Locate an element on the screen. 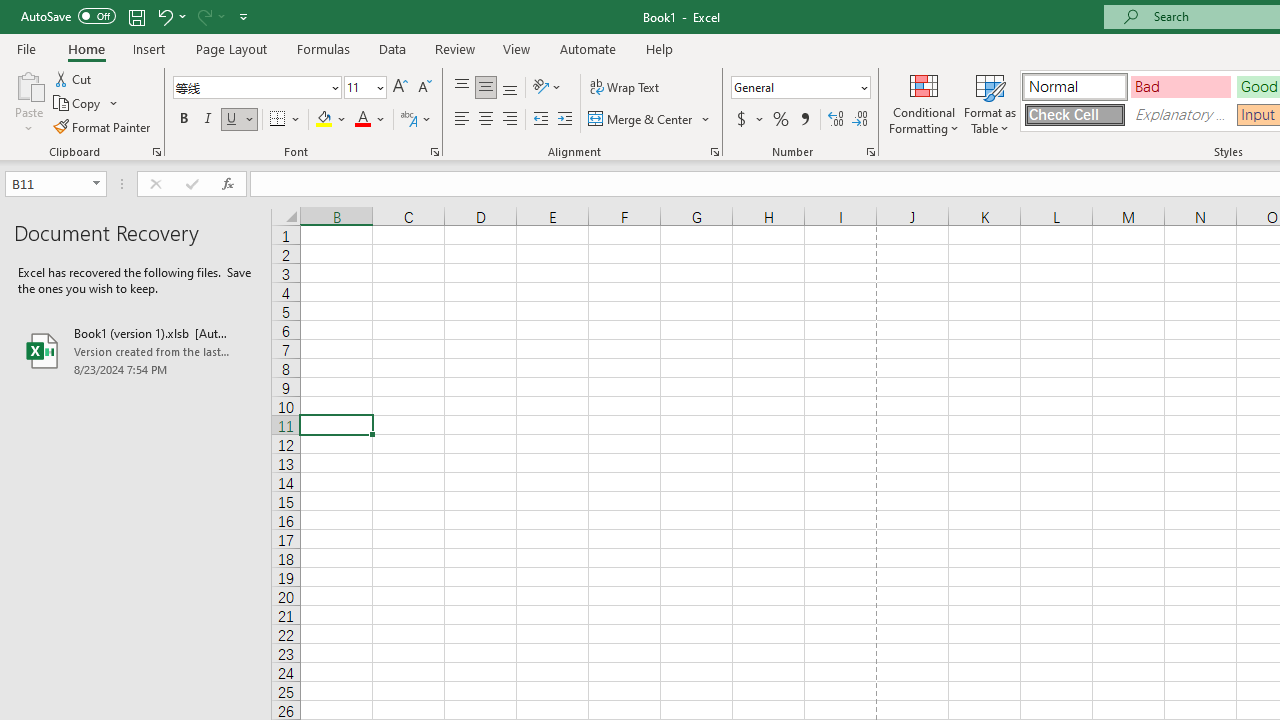 Image resolution: width=1280 pixels, height=720 pixels. Normal is located at coordinates (1074, 86).